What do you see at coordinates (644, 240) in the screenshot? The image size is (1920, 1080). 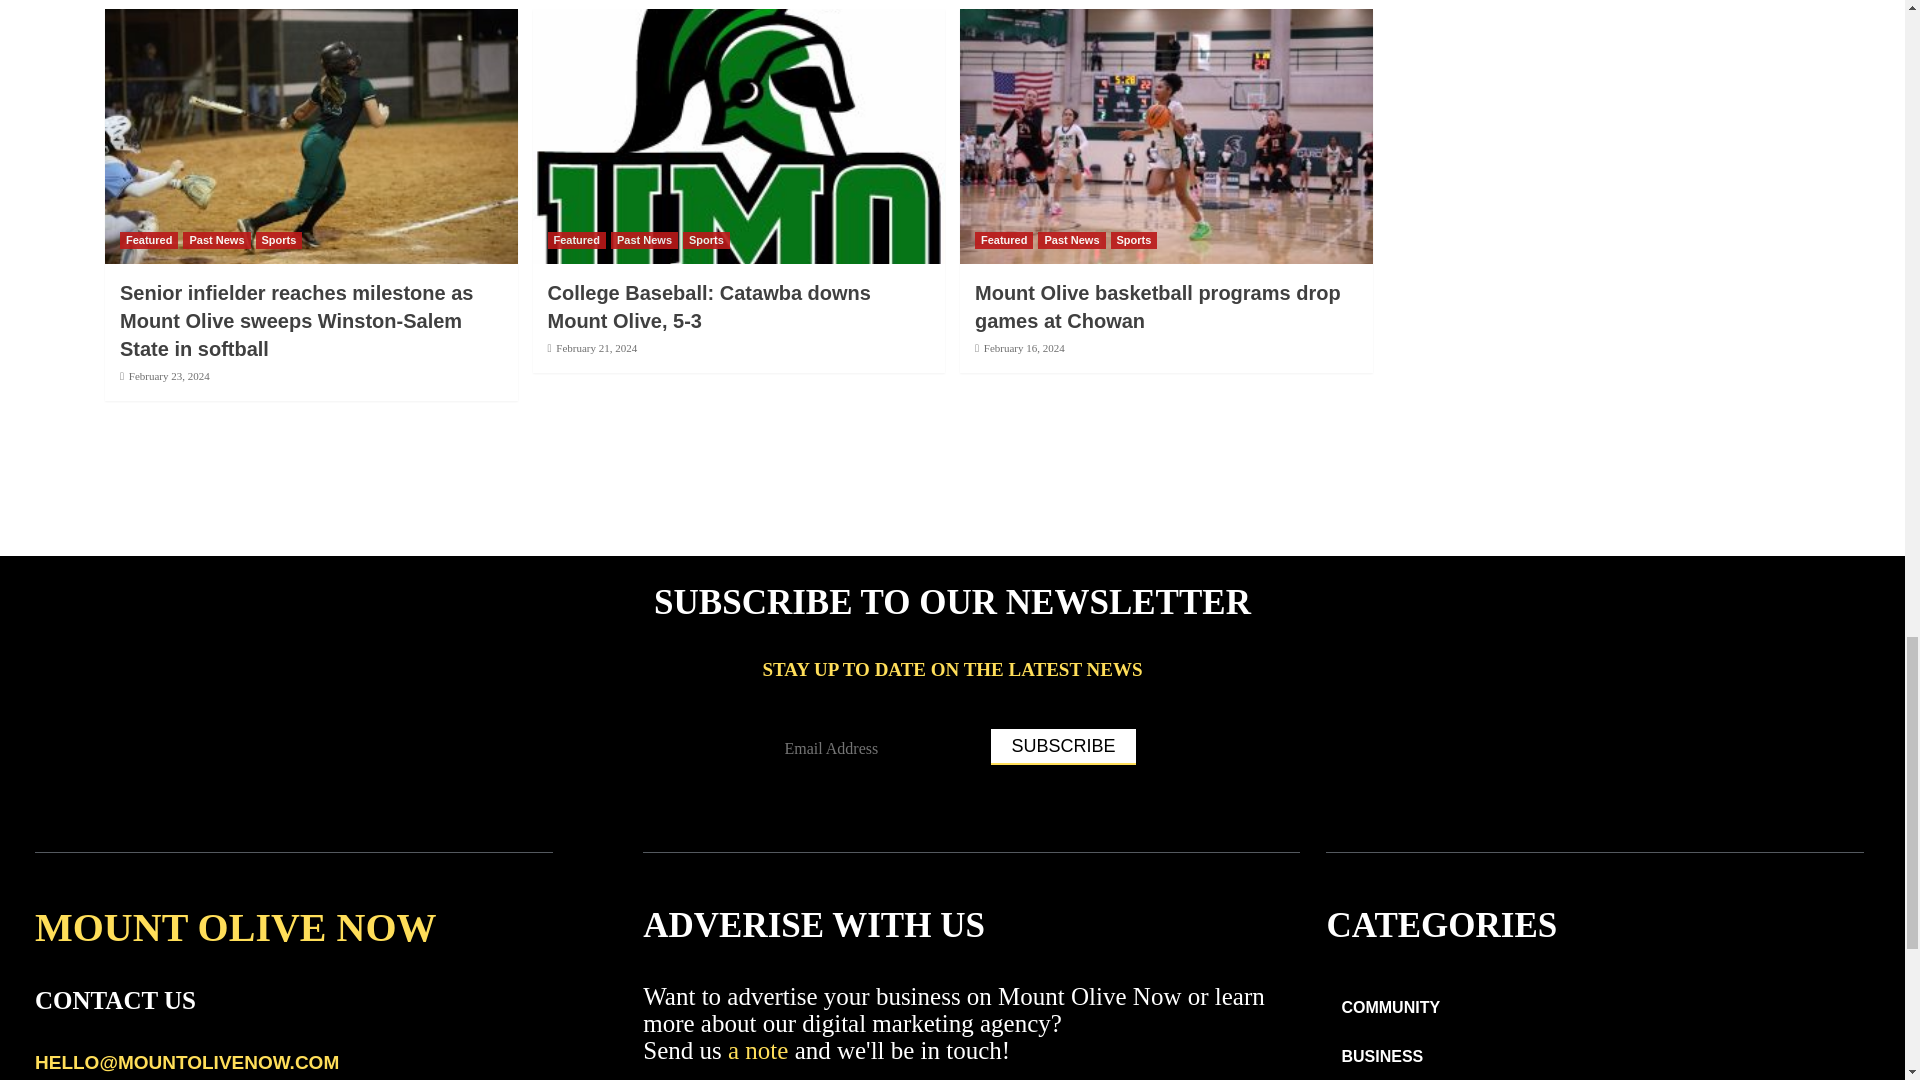 I see `Past News` at bounding box center [644, 240].